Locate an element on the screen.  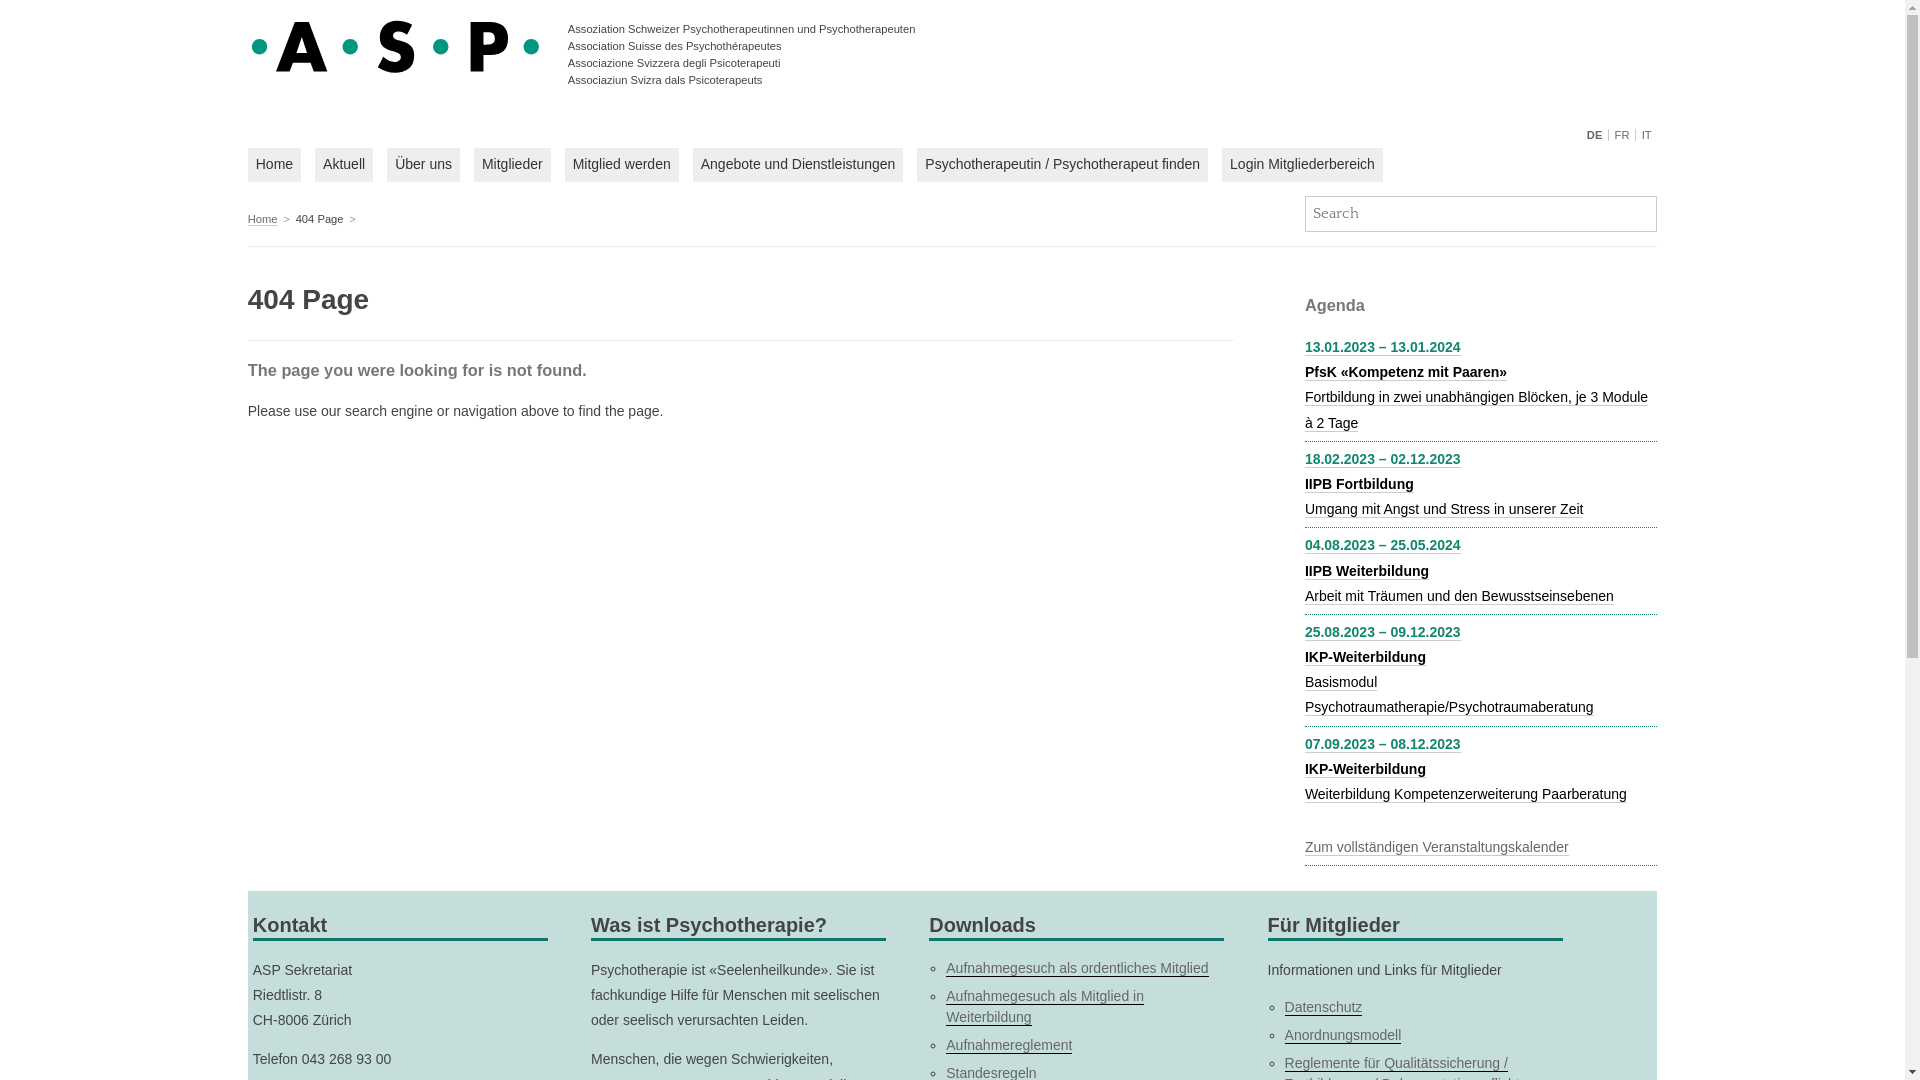
Mitglieder is located at coordinates (512, 165).